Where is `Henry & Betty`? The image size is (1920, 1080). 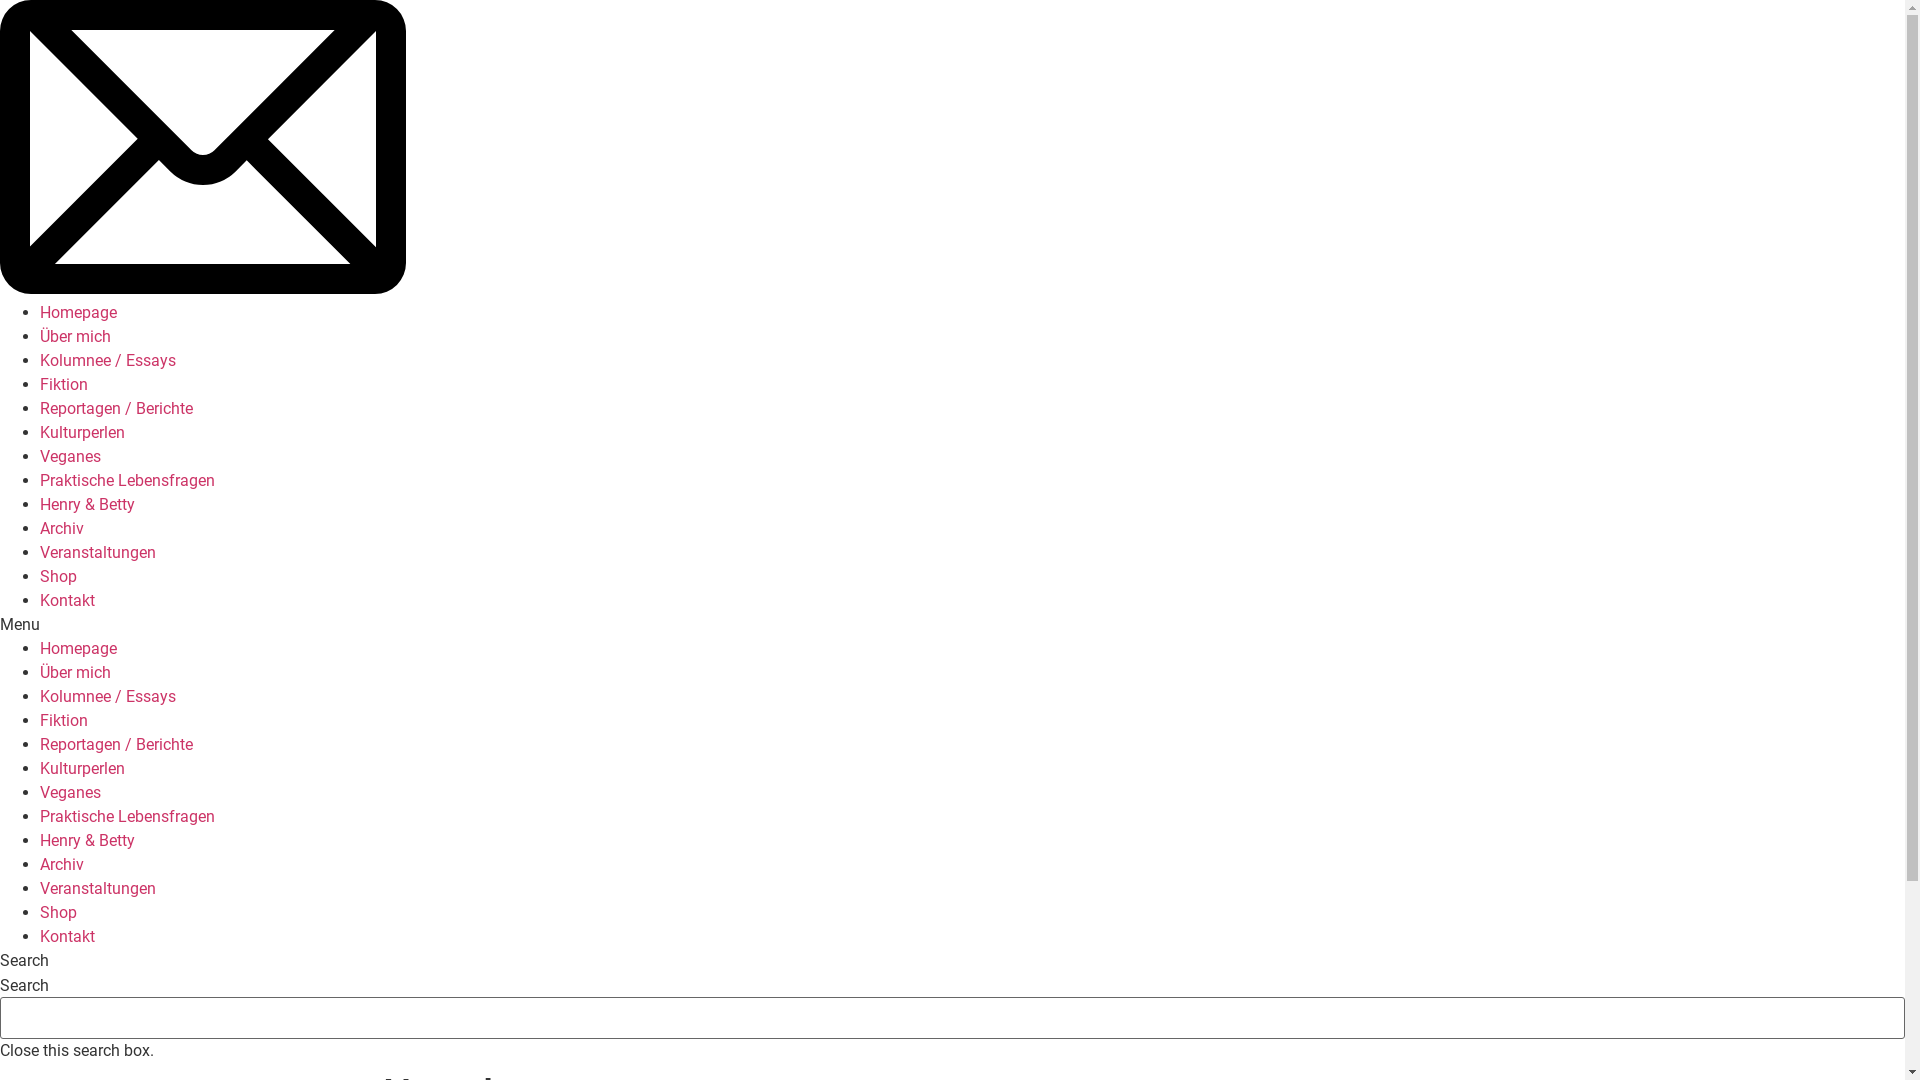
Henry & Betty is located at coordinates (88, 840).